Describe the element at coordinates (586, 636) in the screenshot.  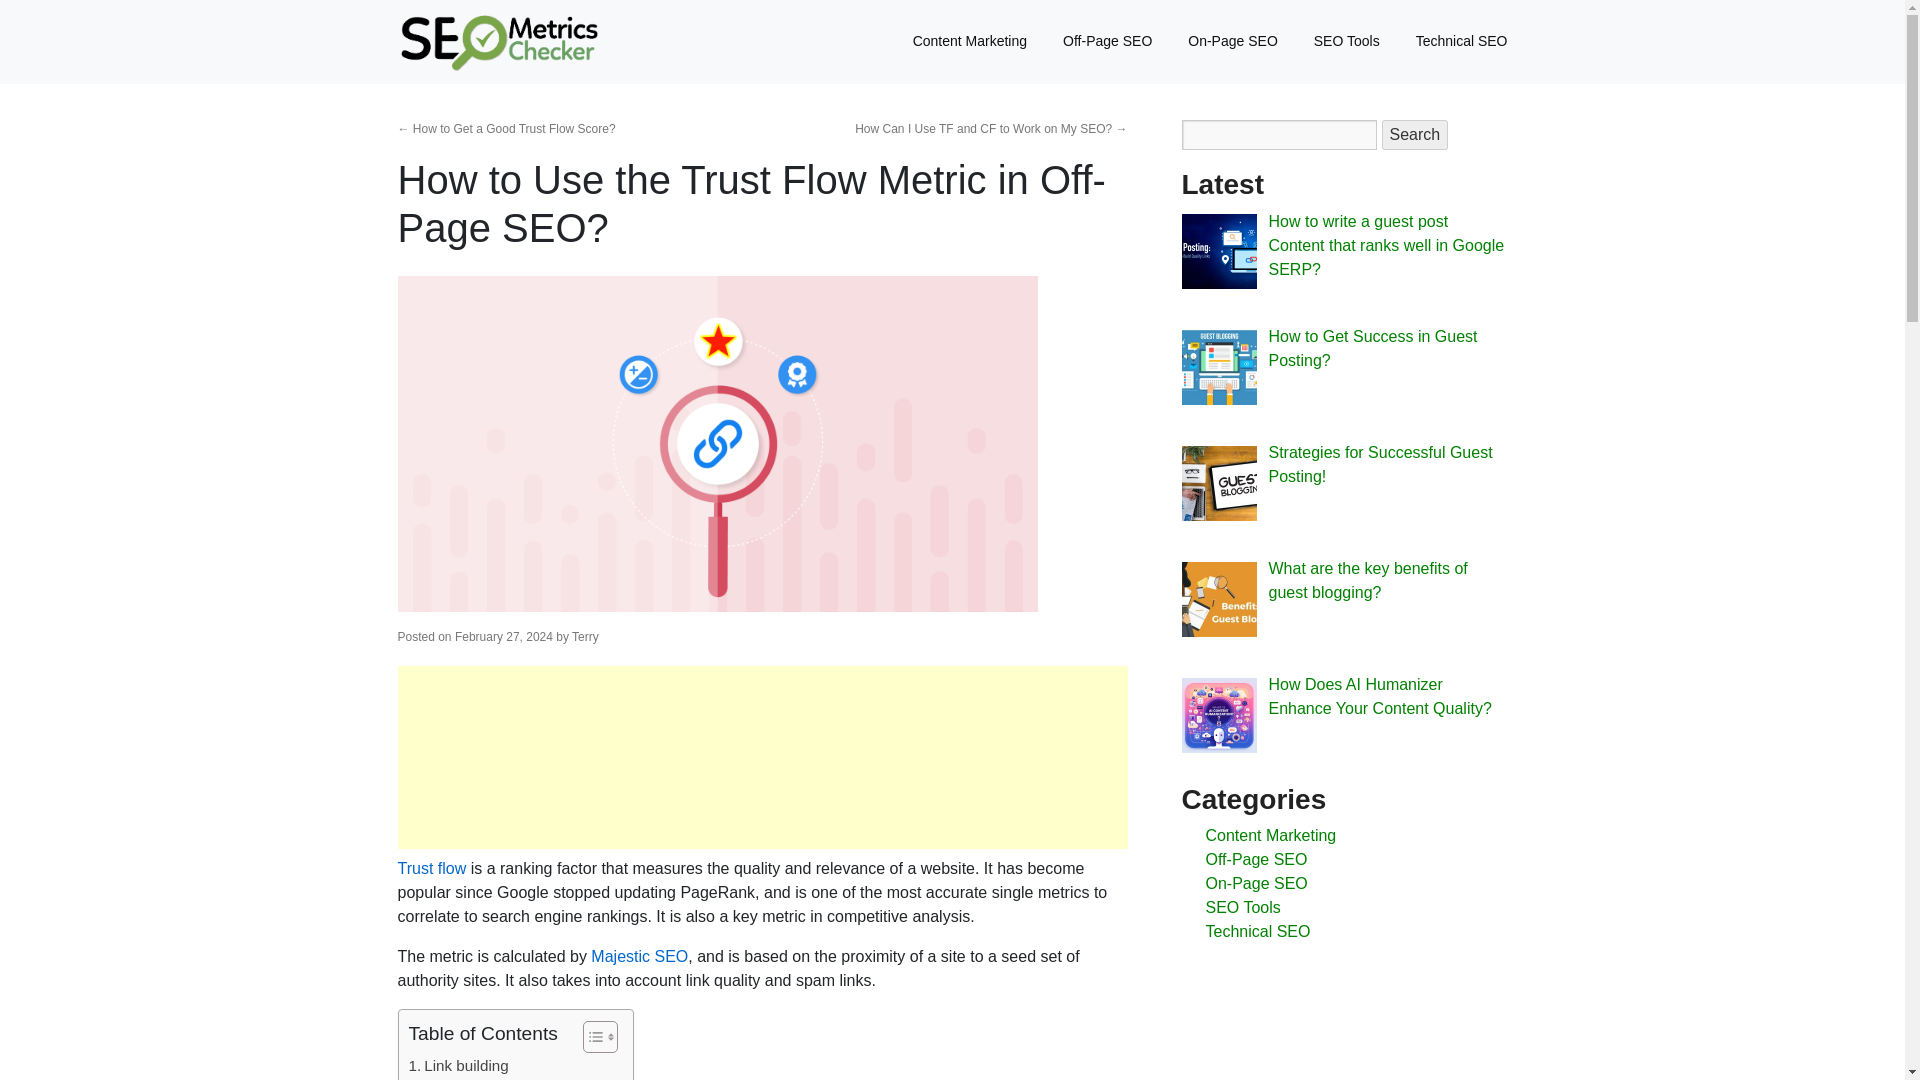
I see `View all posts by Terry` at that location.